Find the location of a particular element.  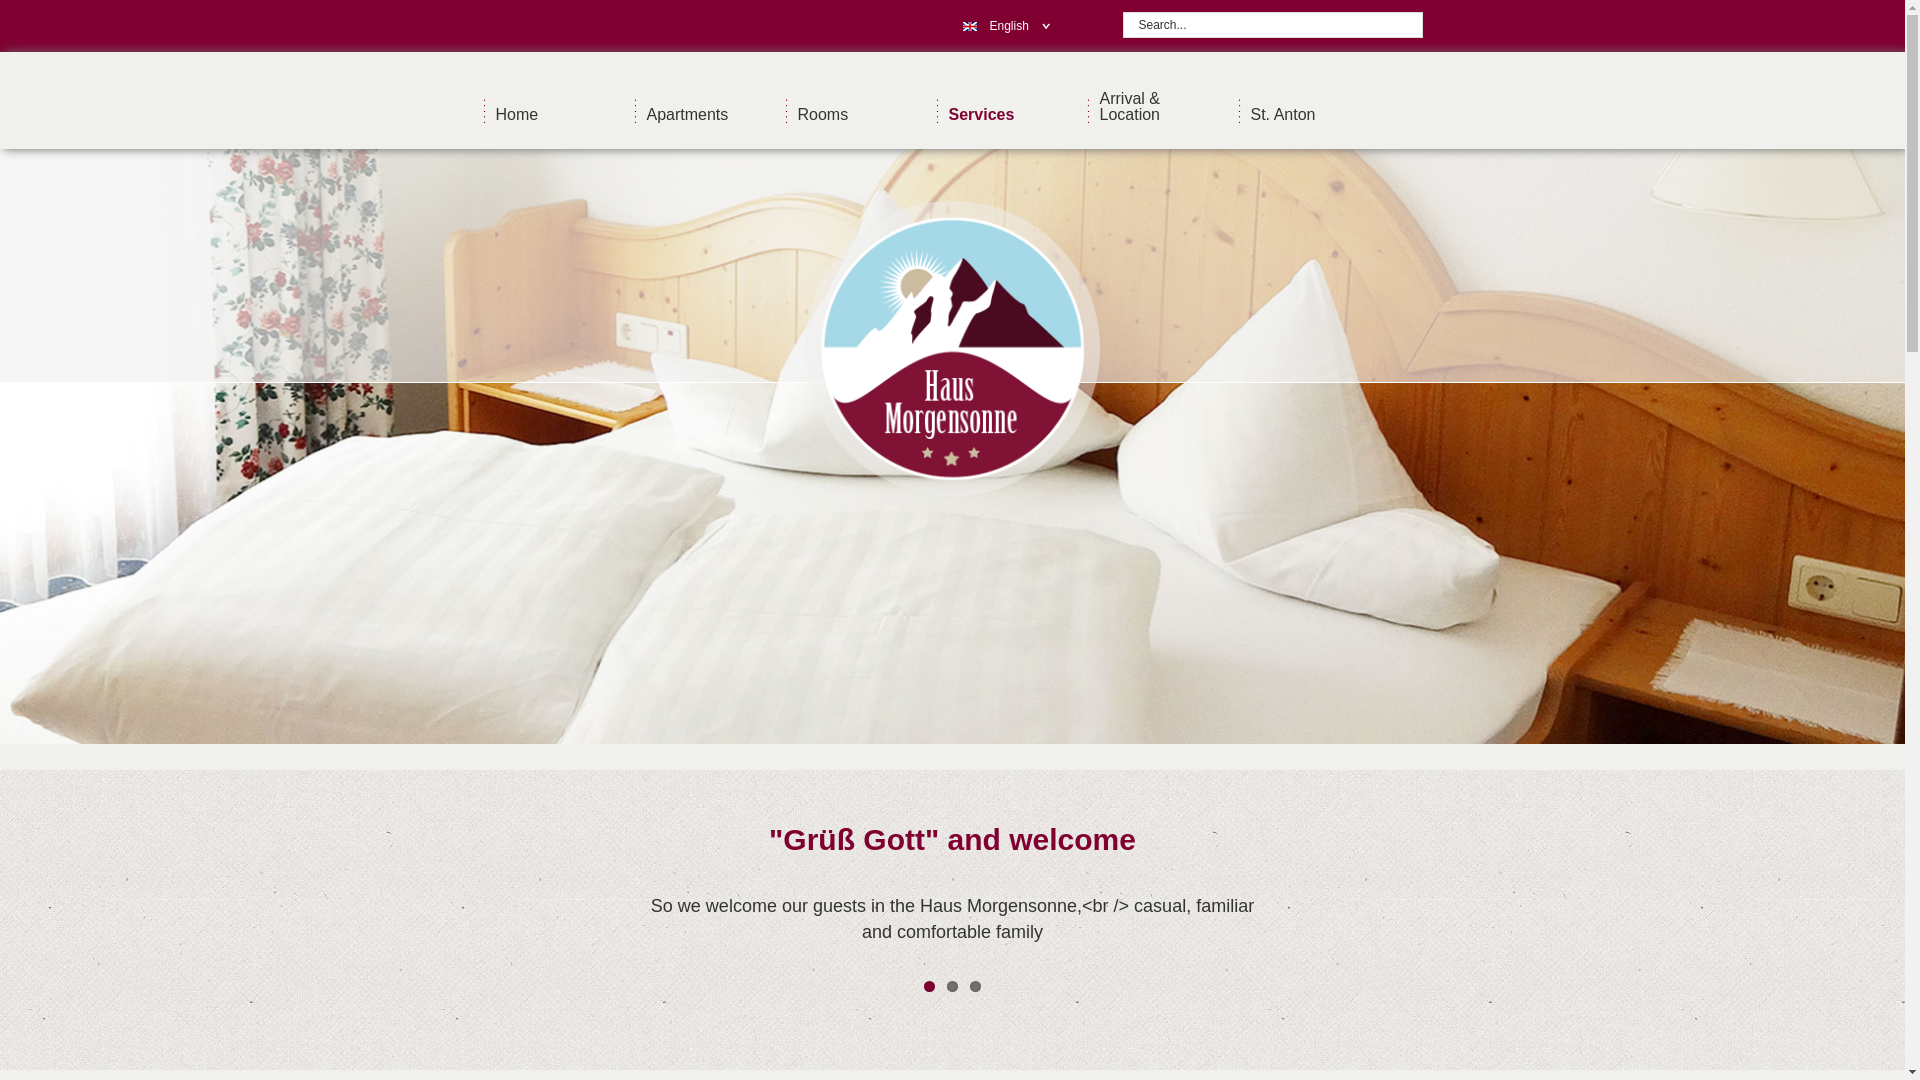

Home is located at coordinates (557, 108).